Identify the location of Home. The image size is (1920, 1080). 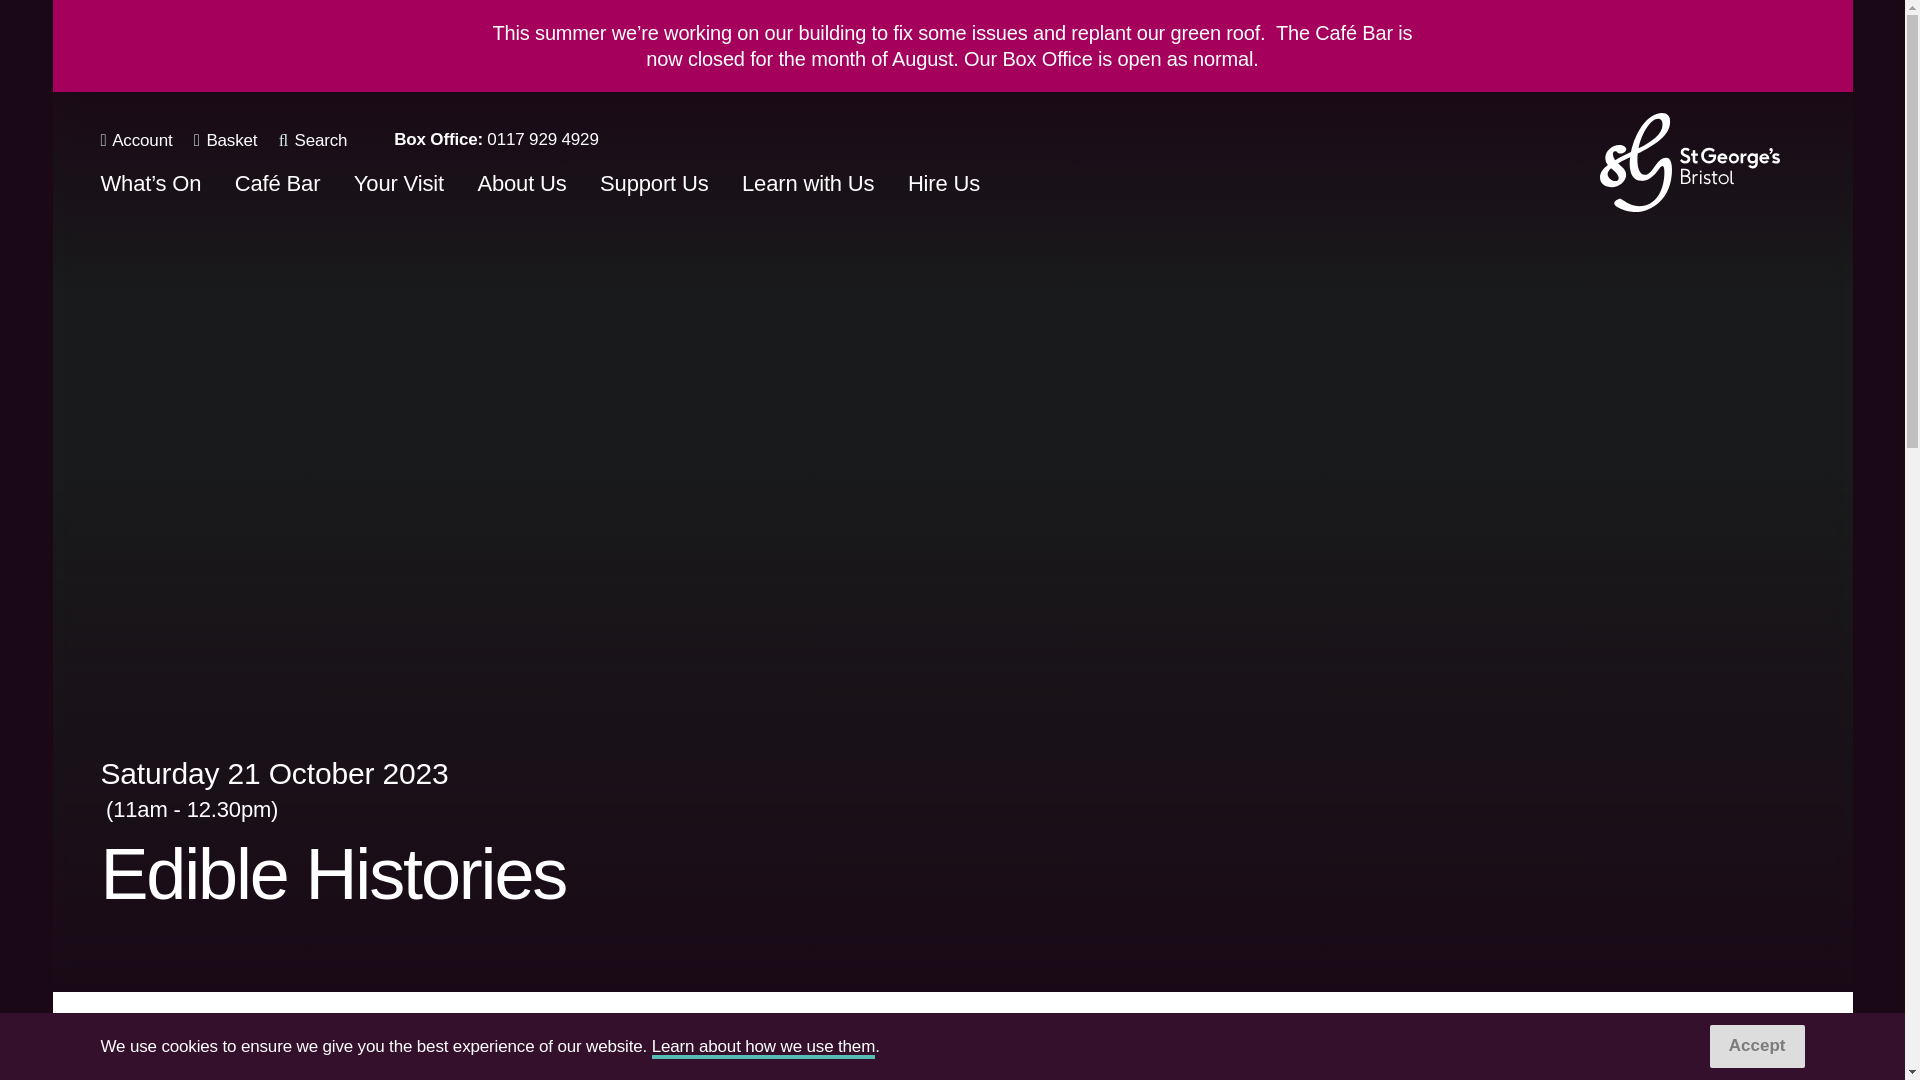
(1689, 161).